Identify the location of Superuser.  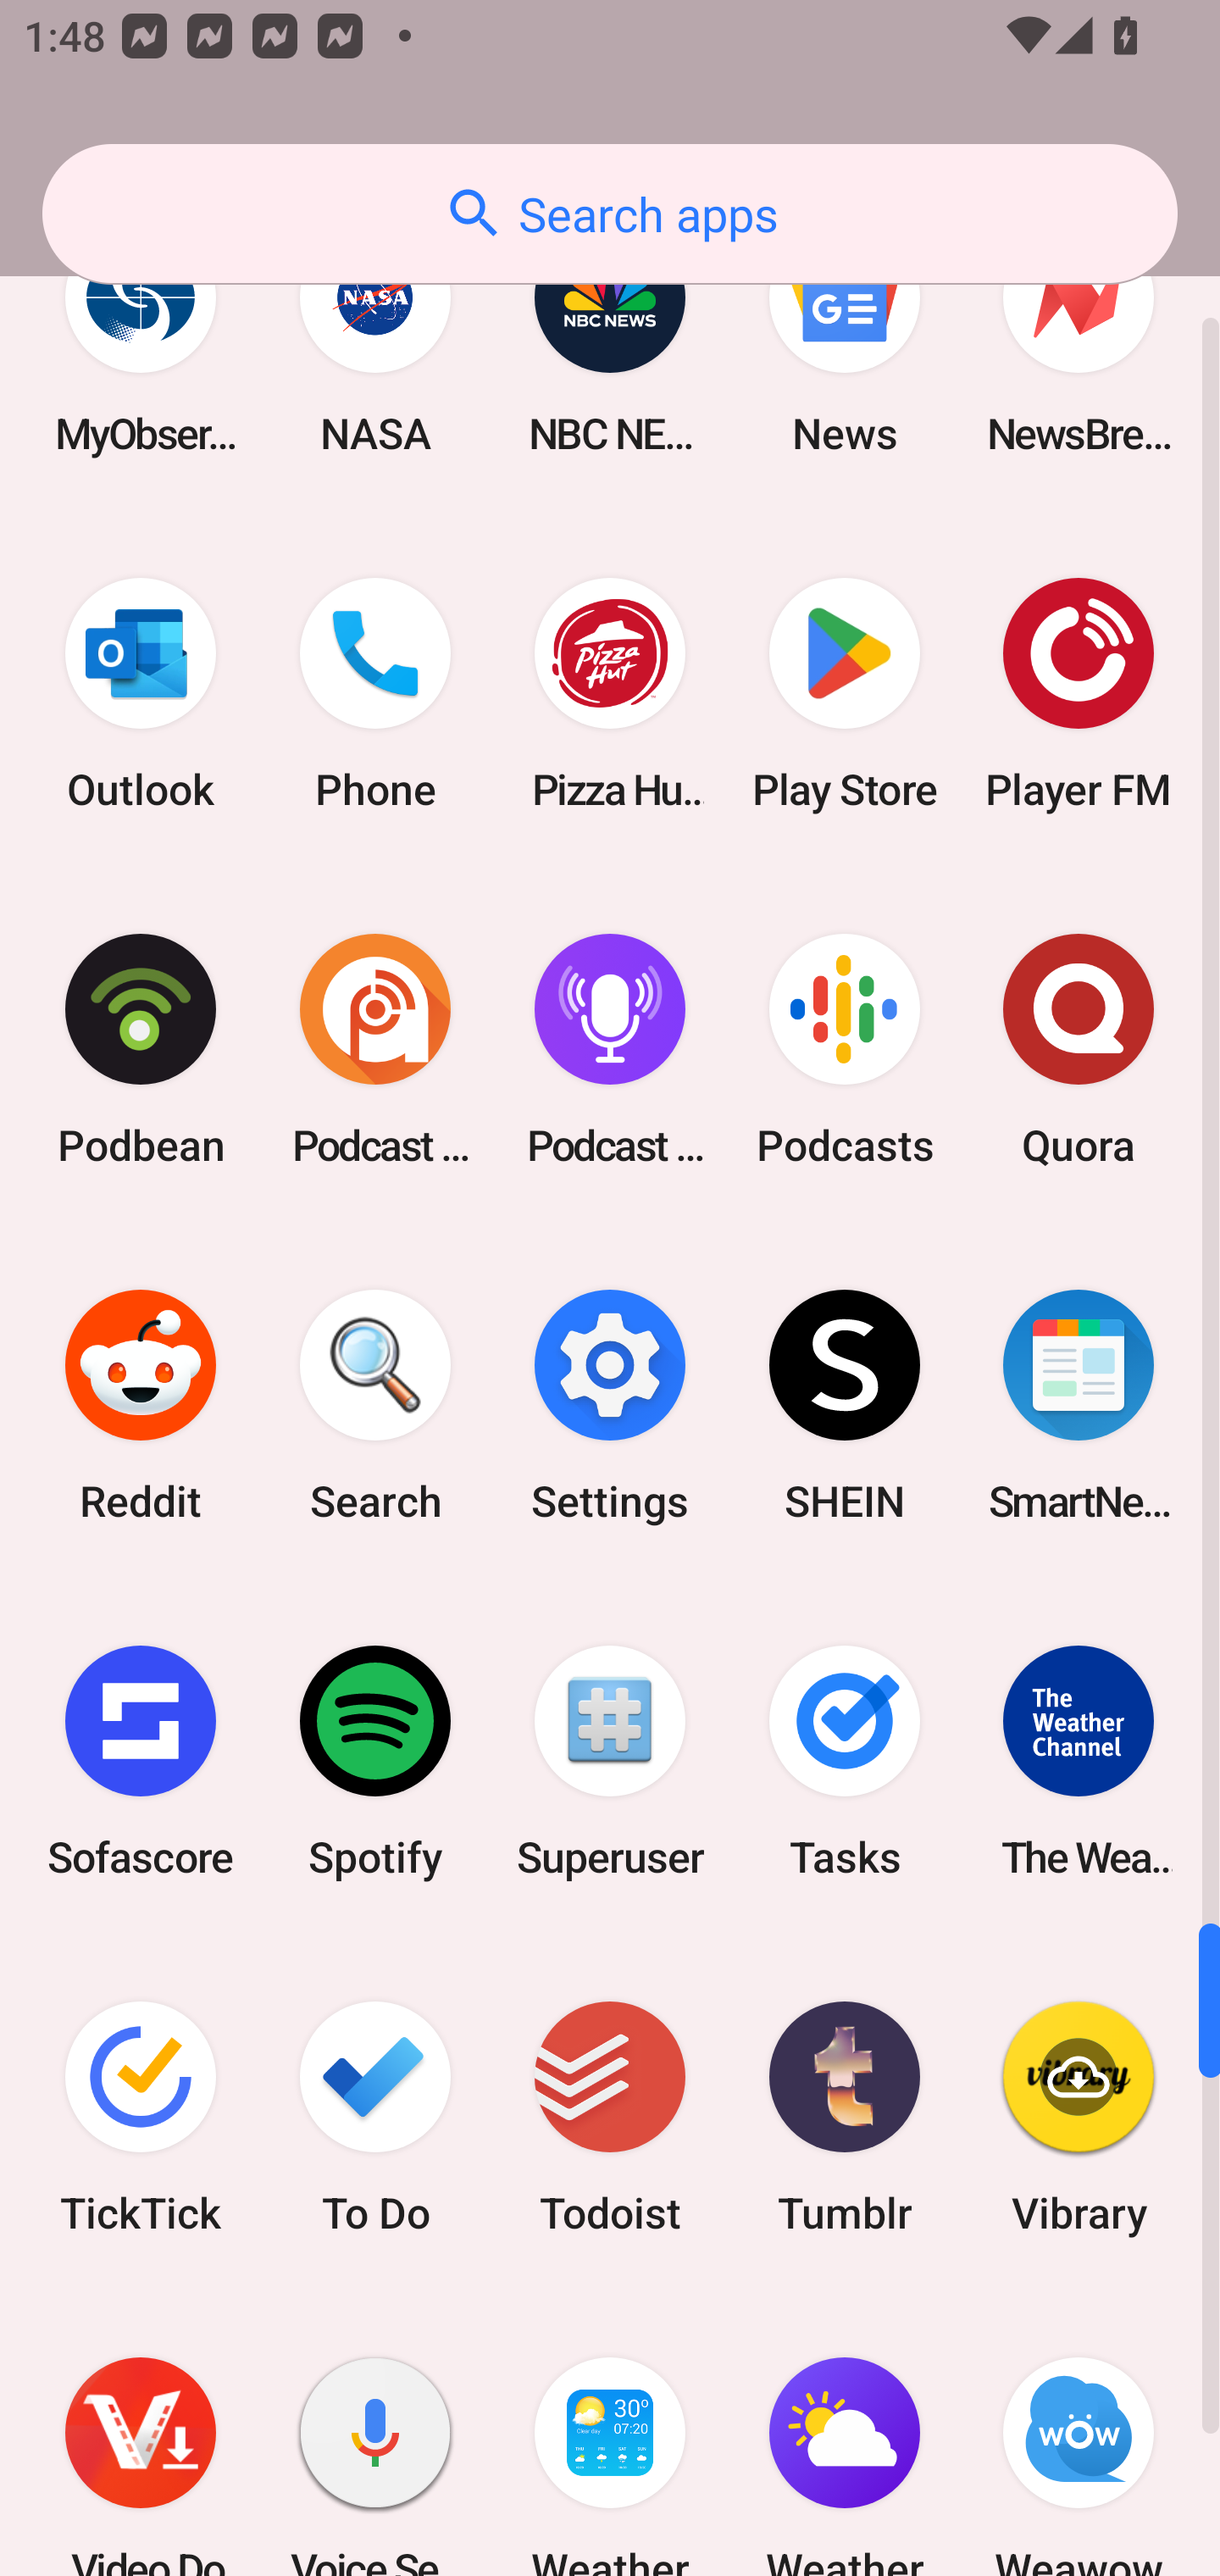
(610, 1762).